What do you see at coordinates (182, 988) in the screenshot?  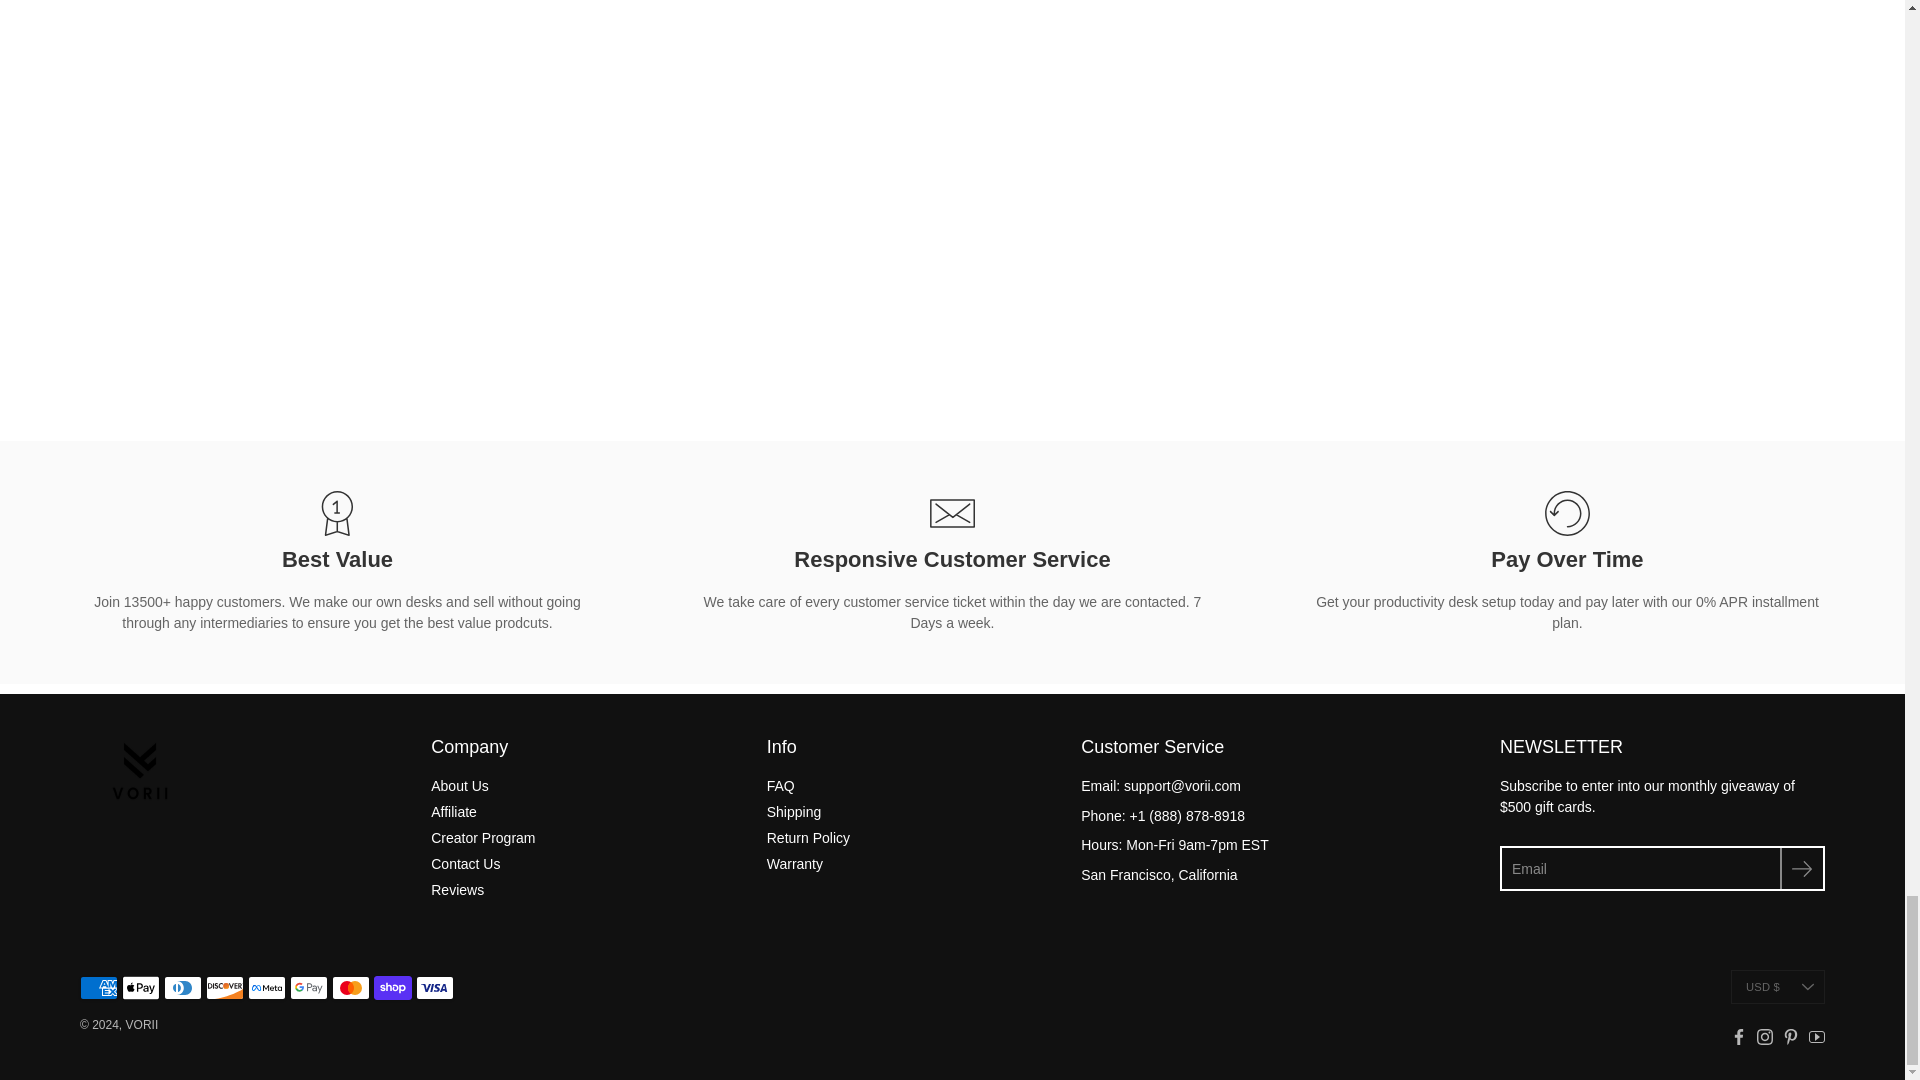 I see `Diners Club` at bounding box center [182, 988].